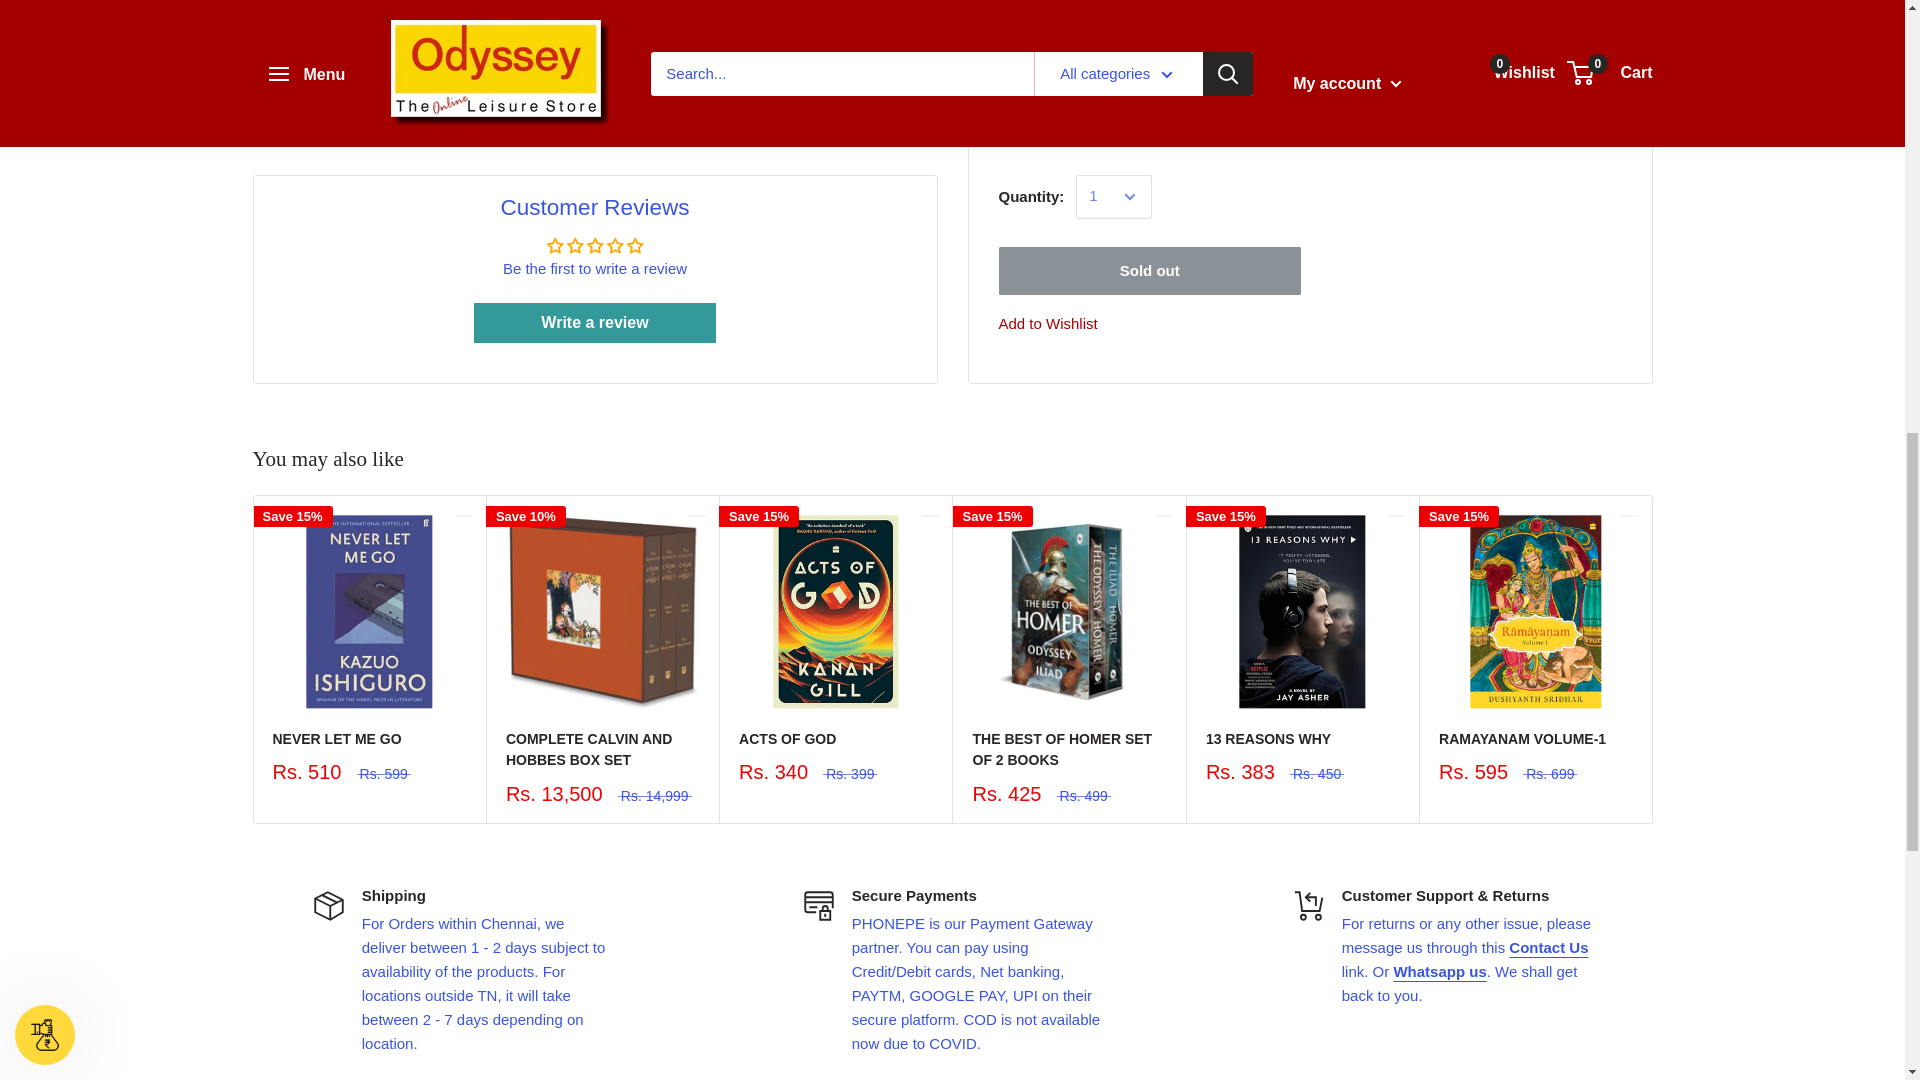 Image resolution: width=1920 pixels, height=1080 pixels. What do you see at coordinates (1548, 946) in the screenshot?
I see `CONTACT US` at bounding box center [1548, 946].